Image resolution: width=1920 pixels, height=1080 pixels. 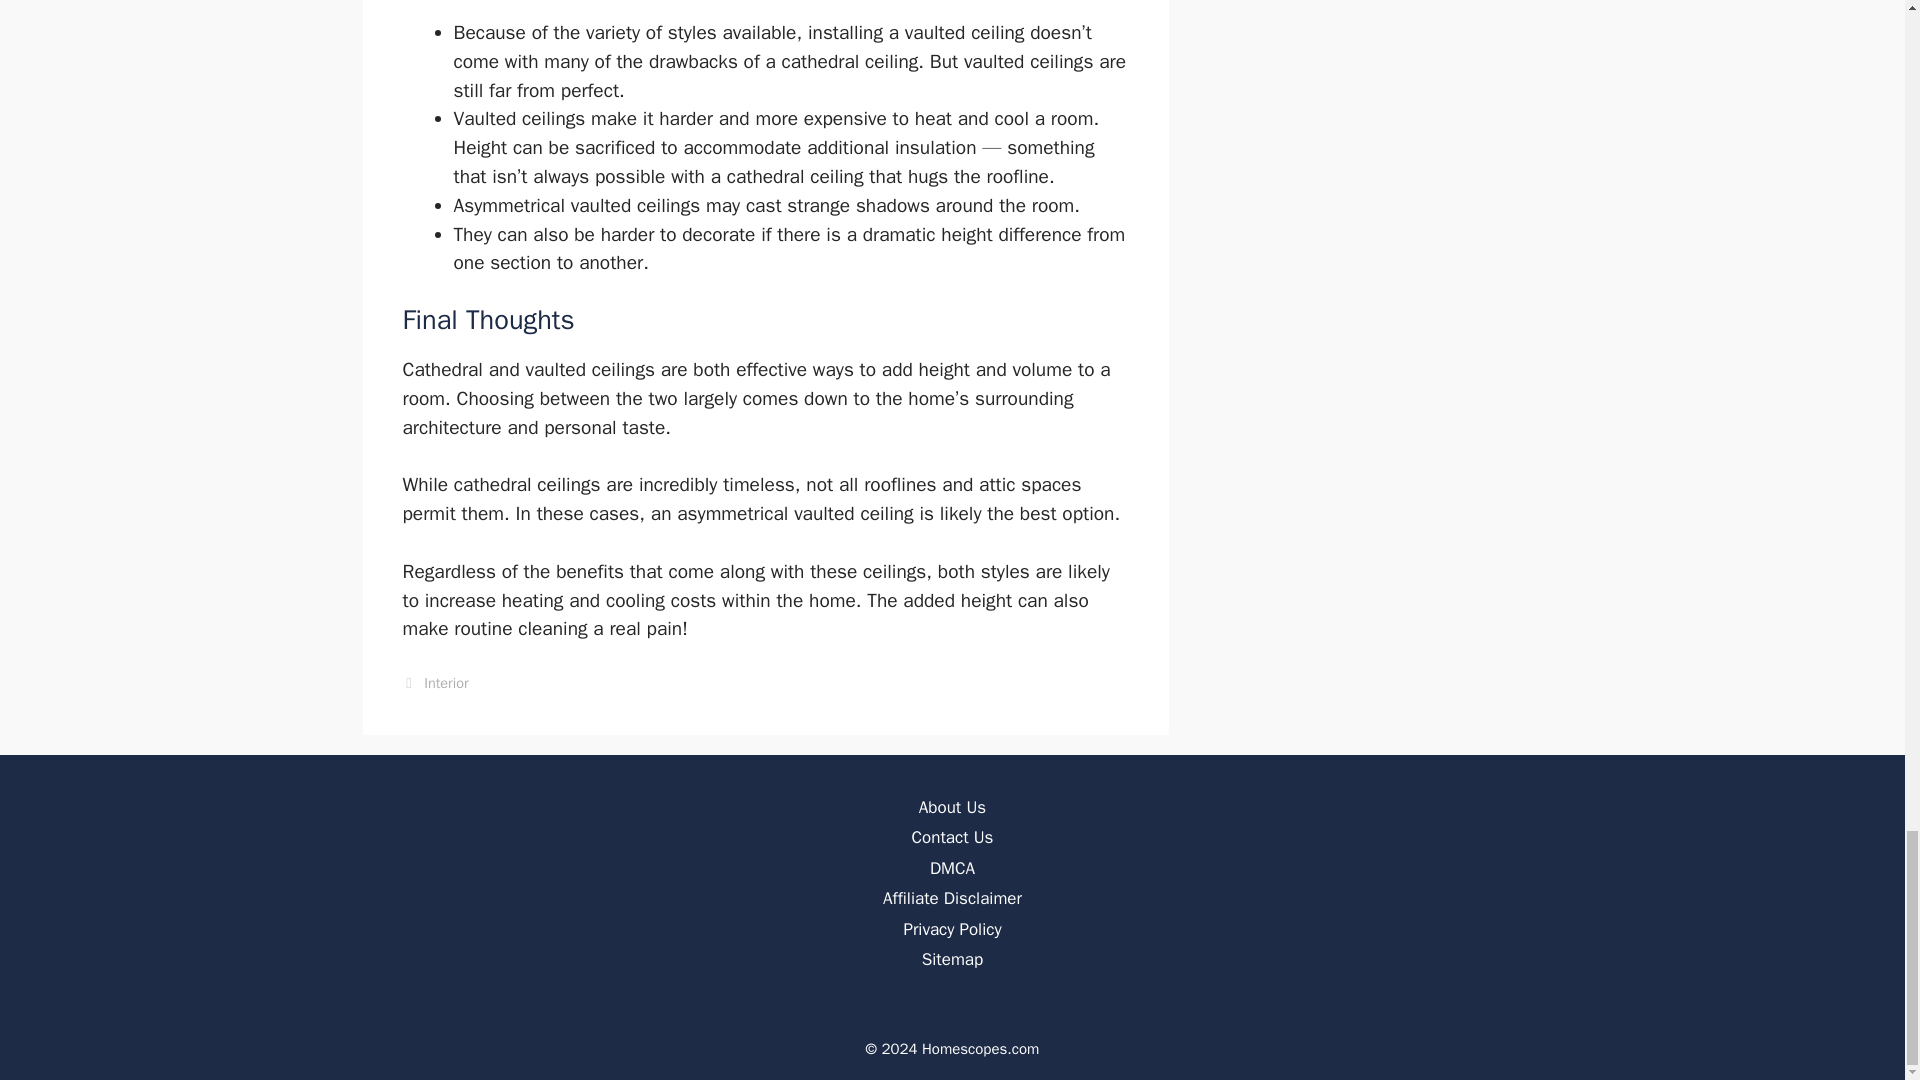 I want to click on Privacy Policy, so click(x=951, y=929).